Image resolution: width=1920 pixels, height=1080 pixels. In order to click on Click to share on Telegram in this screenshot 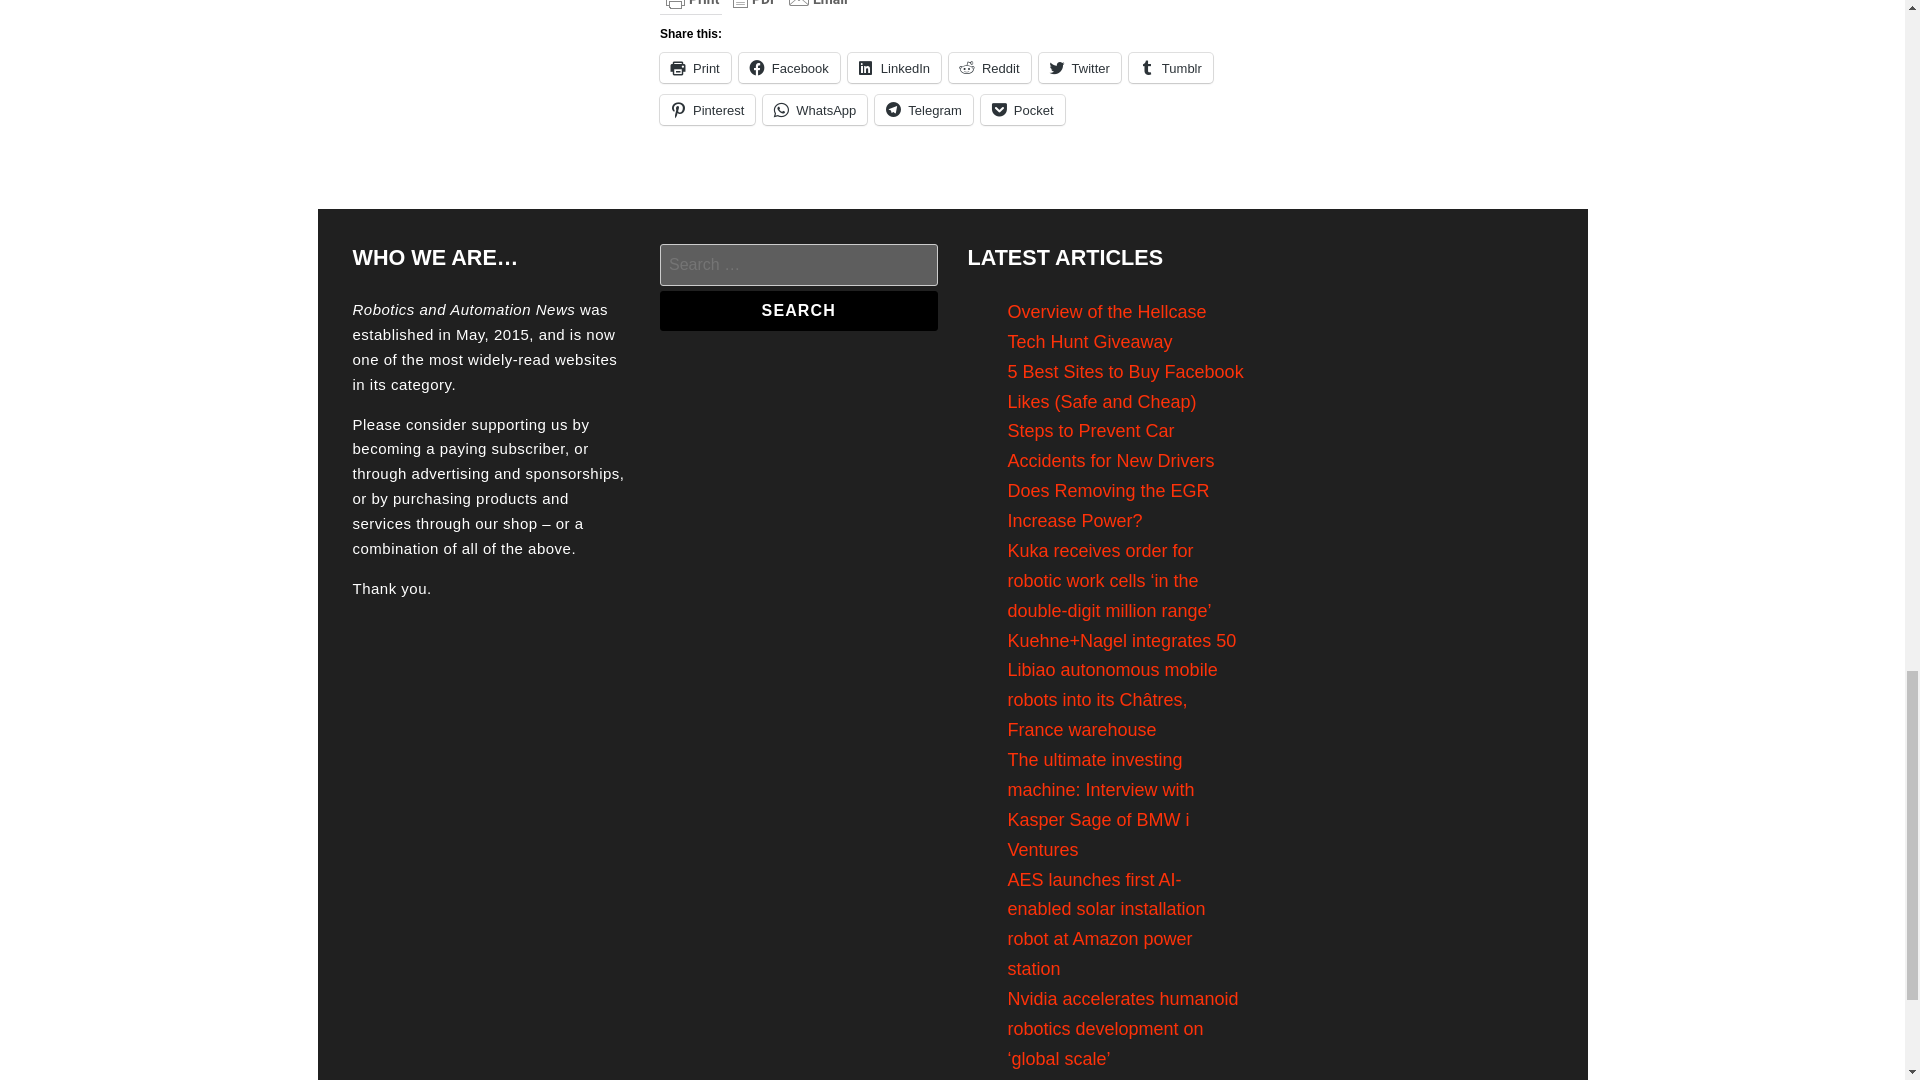, I will do `click(923, 110)`.